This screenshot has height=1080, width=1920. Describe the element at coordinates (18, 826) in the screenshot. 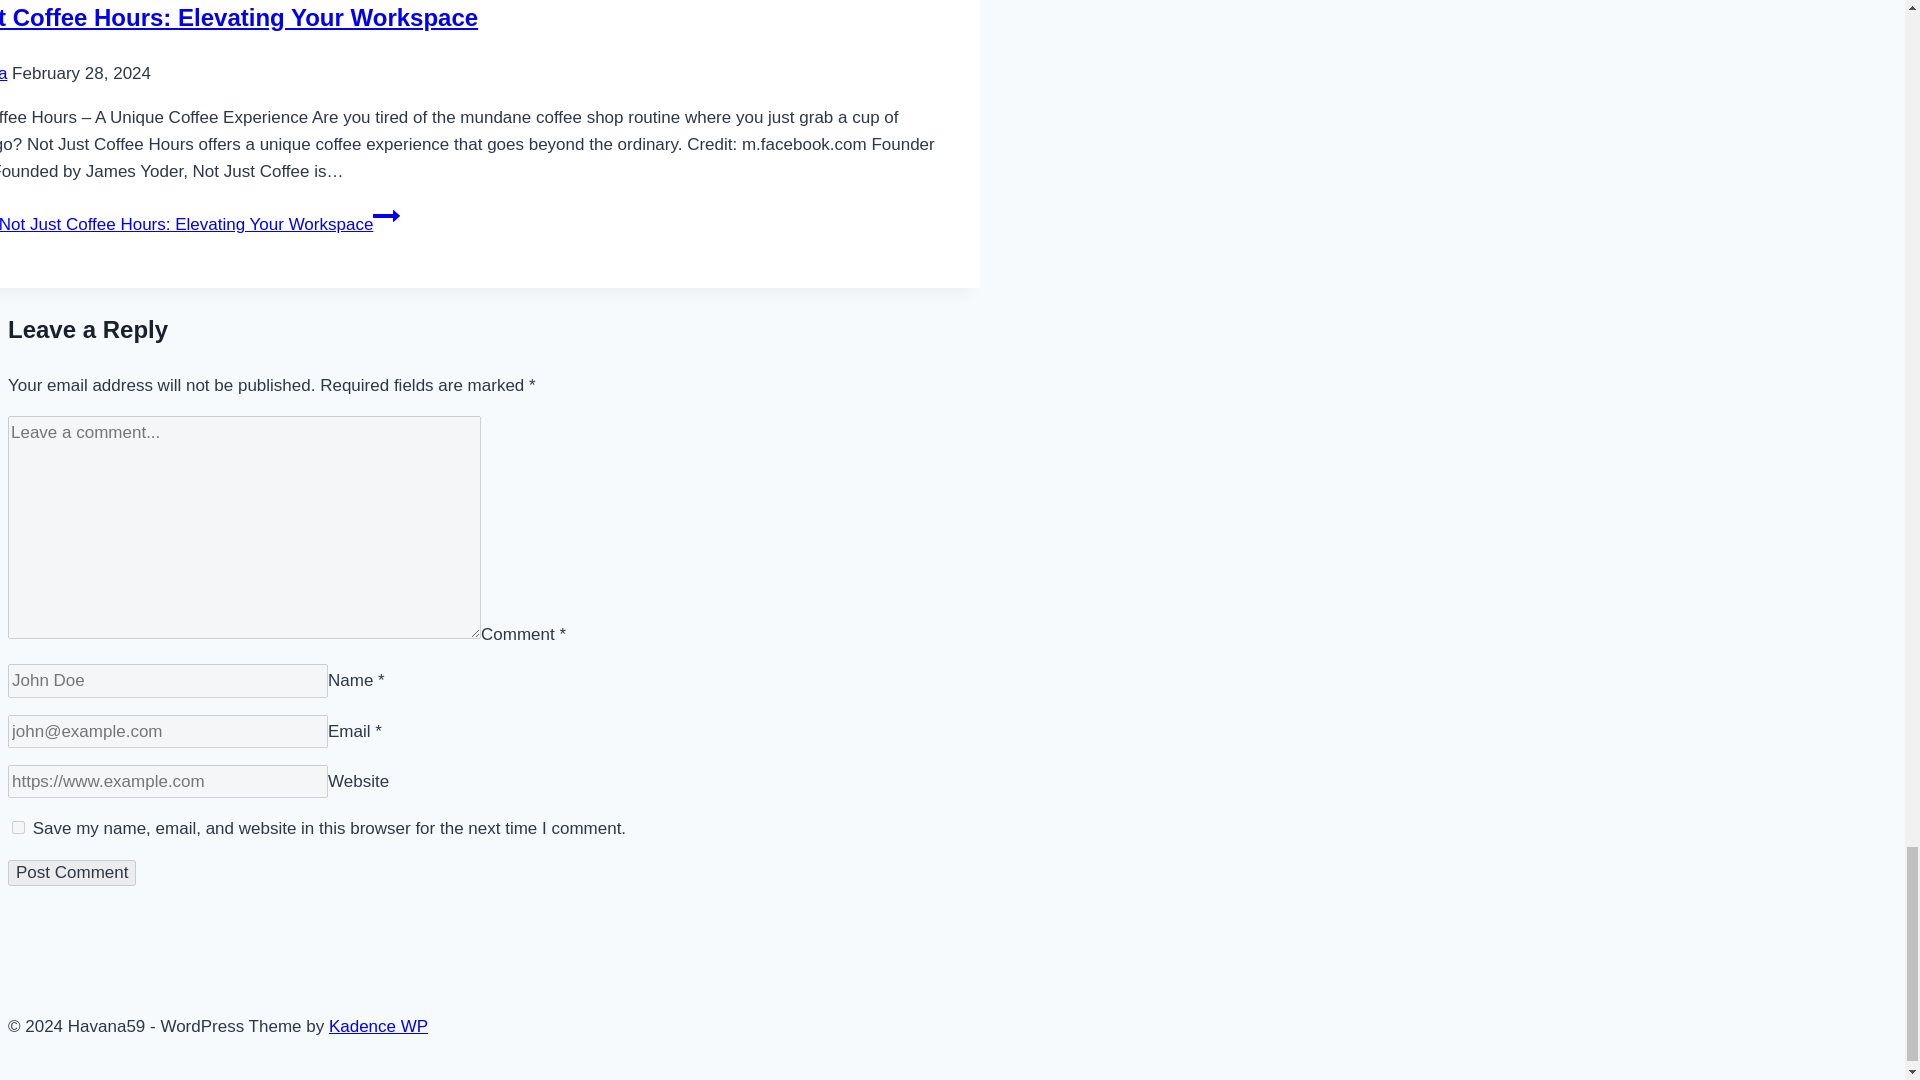

I see `yes` at that location.